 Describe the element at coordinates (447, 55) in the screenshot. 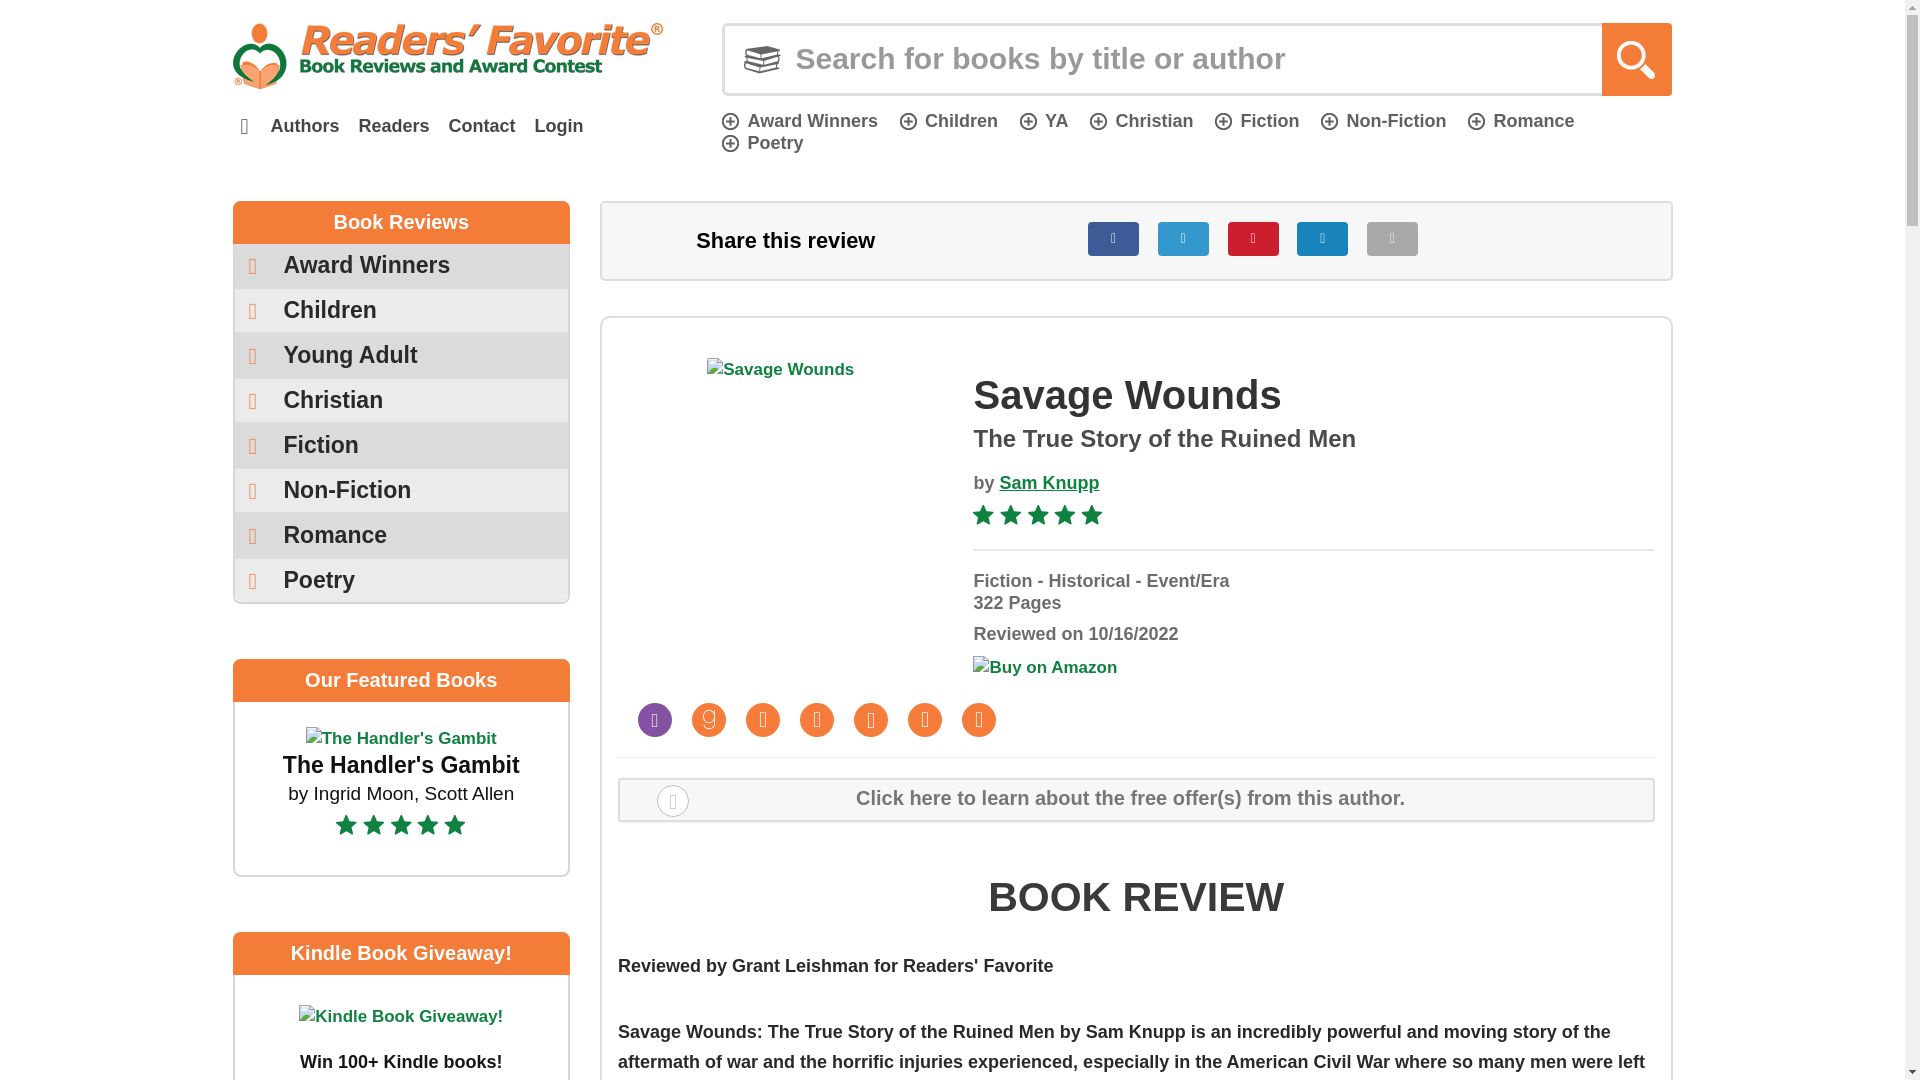

I see `Readers' Favorite` at that location.